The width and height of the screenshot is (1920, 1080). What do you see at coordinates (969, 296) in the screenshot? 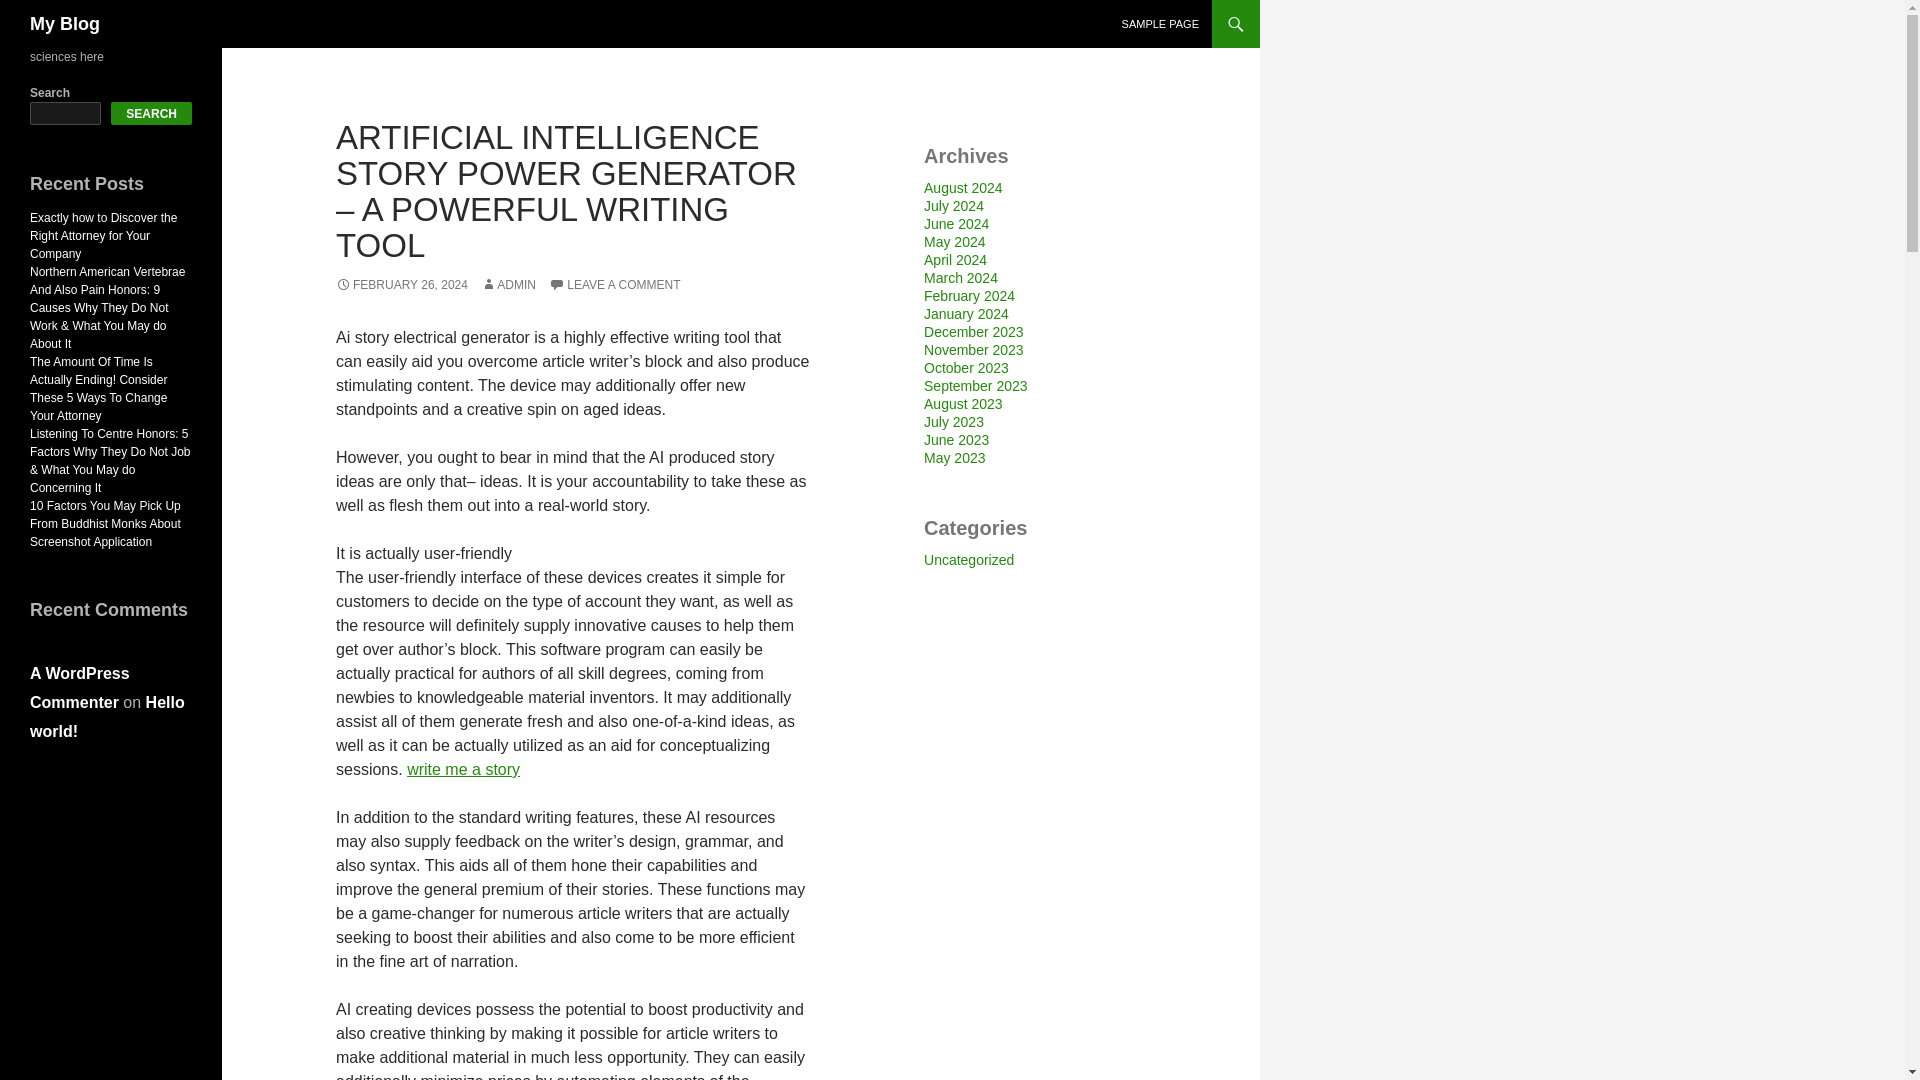
I see `February 2024` at bounding box center [969, 296].